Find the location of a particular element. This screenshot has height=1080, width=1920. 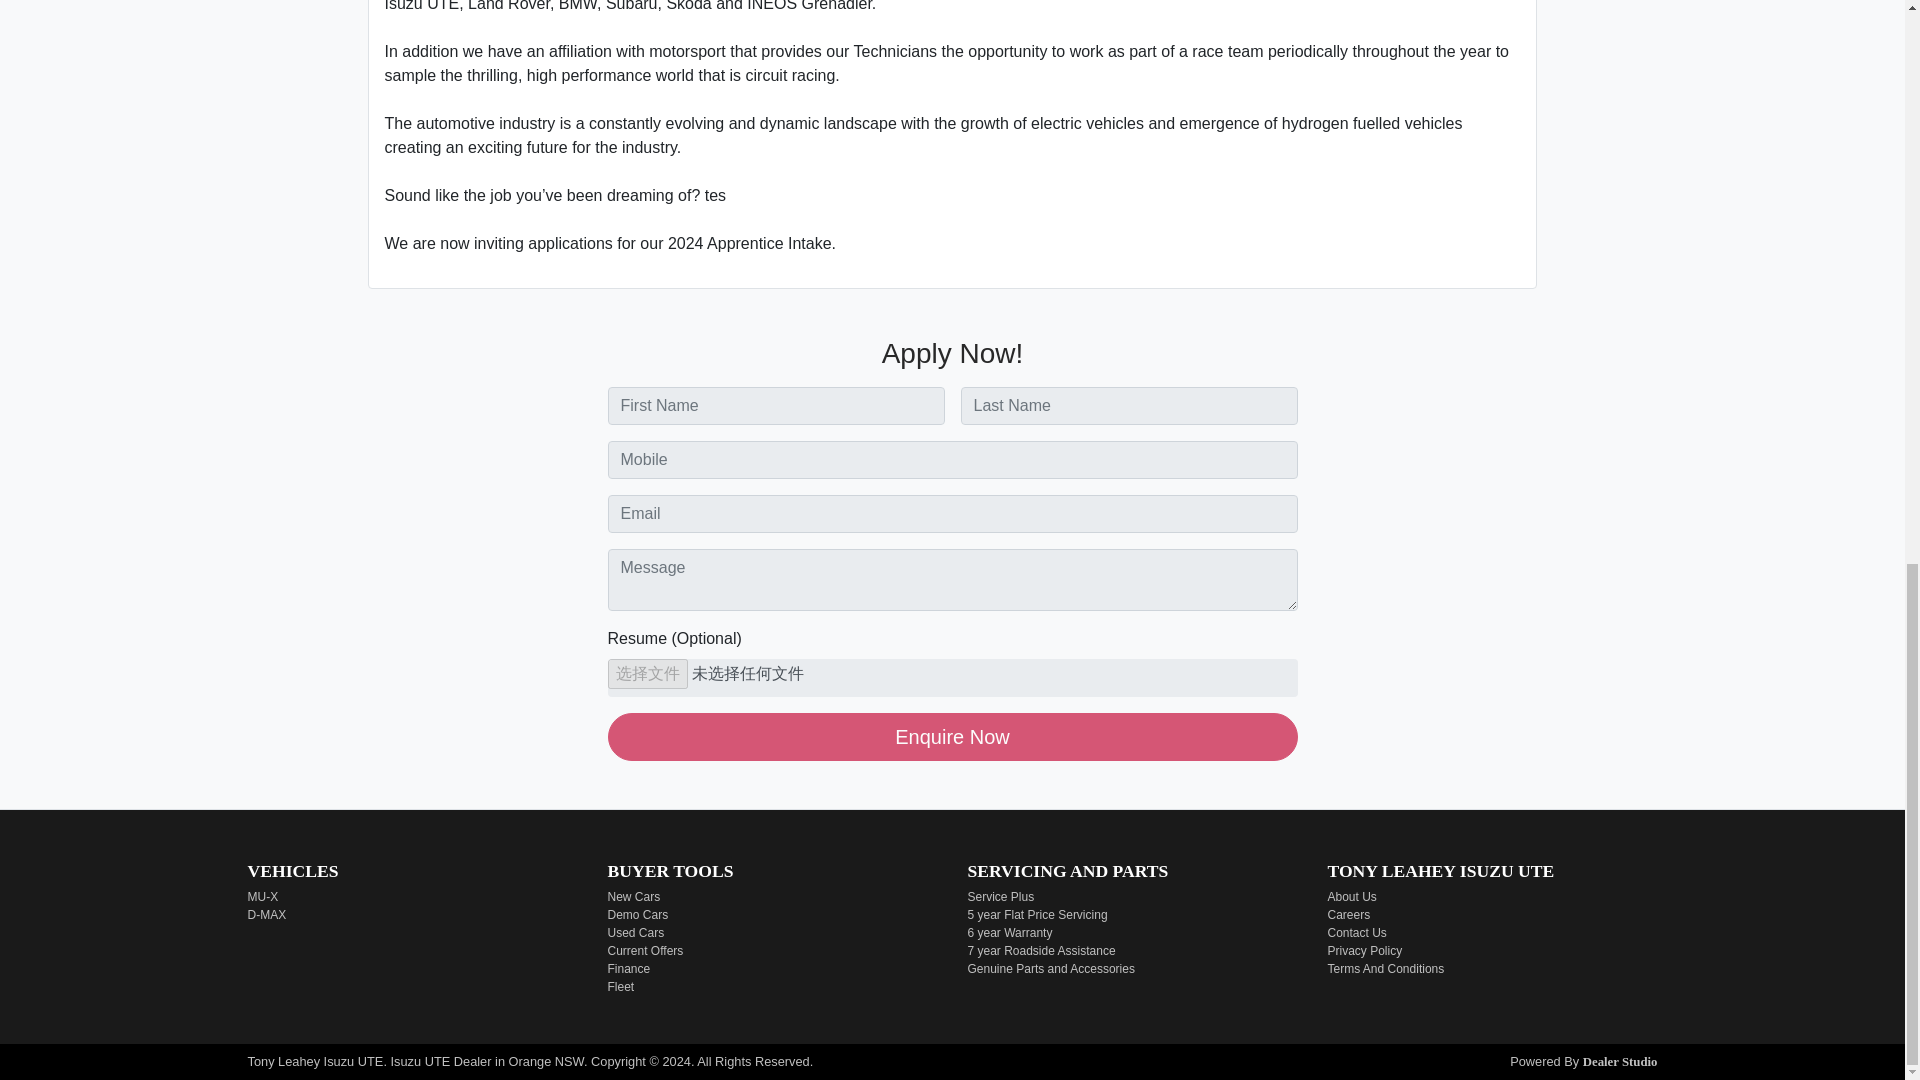

Enquire Now is located at coordinates (952, 736).